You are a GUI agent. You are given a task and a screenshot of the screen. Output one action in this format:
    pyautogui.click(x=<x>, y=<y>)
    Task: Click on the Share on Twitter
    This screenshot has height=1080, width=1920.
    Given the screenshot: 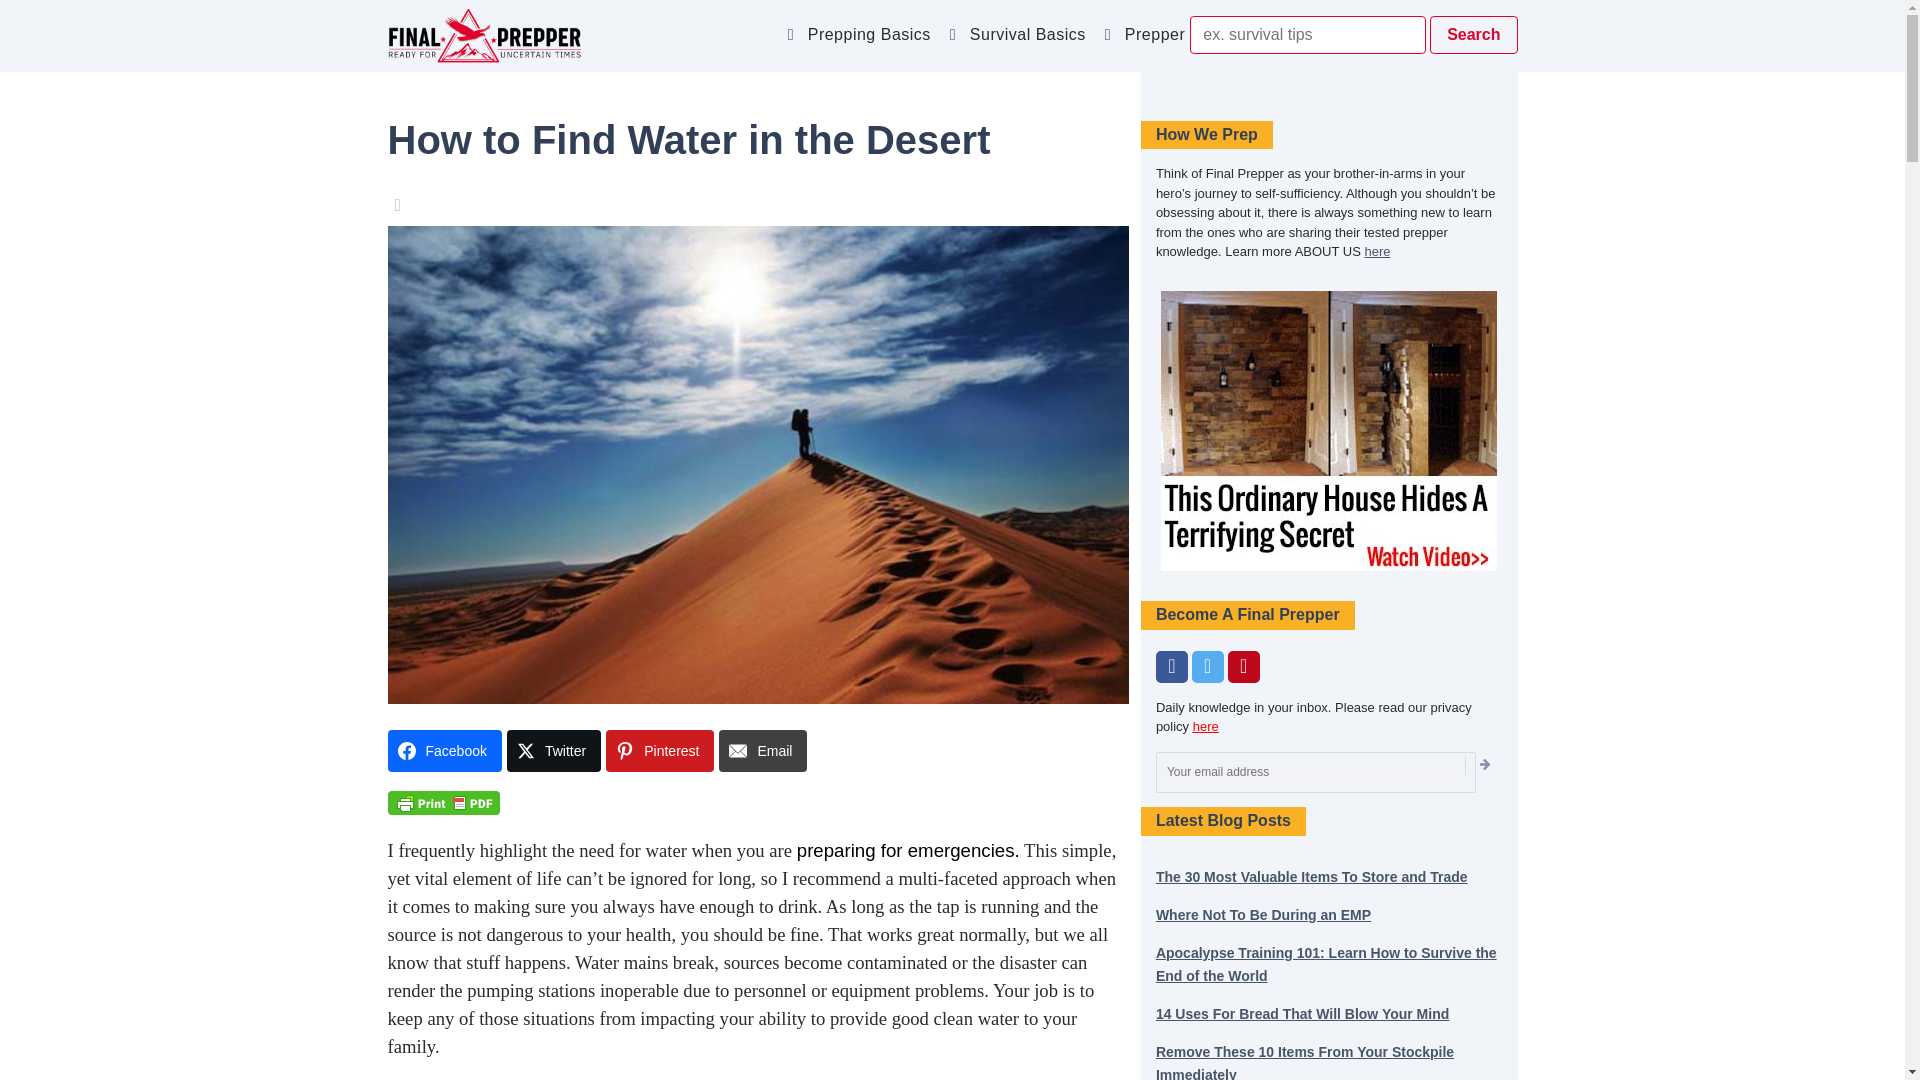 What is the action you would take?
    pyautogui.click(x=553, y=751)
    